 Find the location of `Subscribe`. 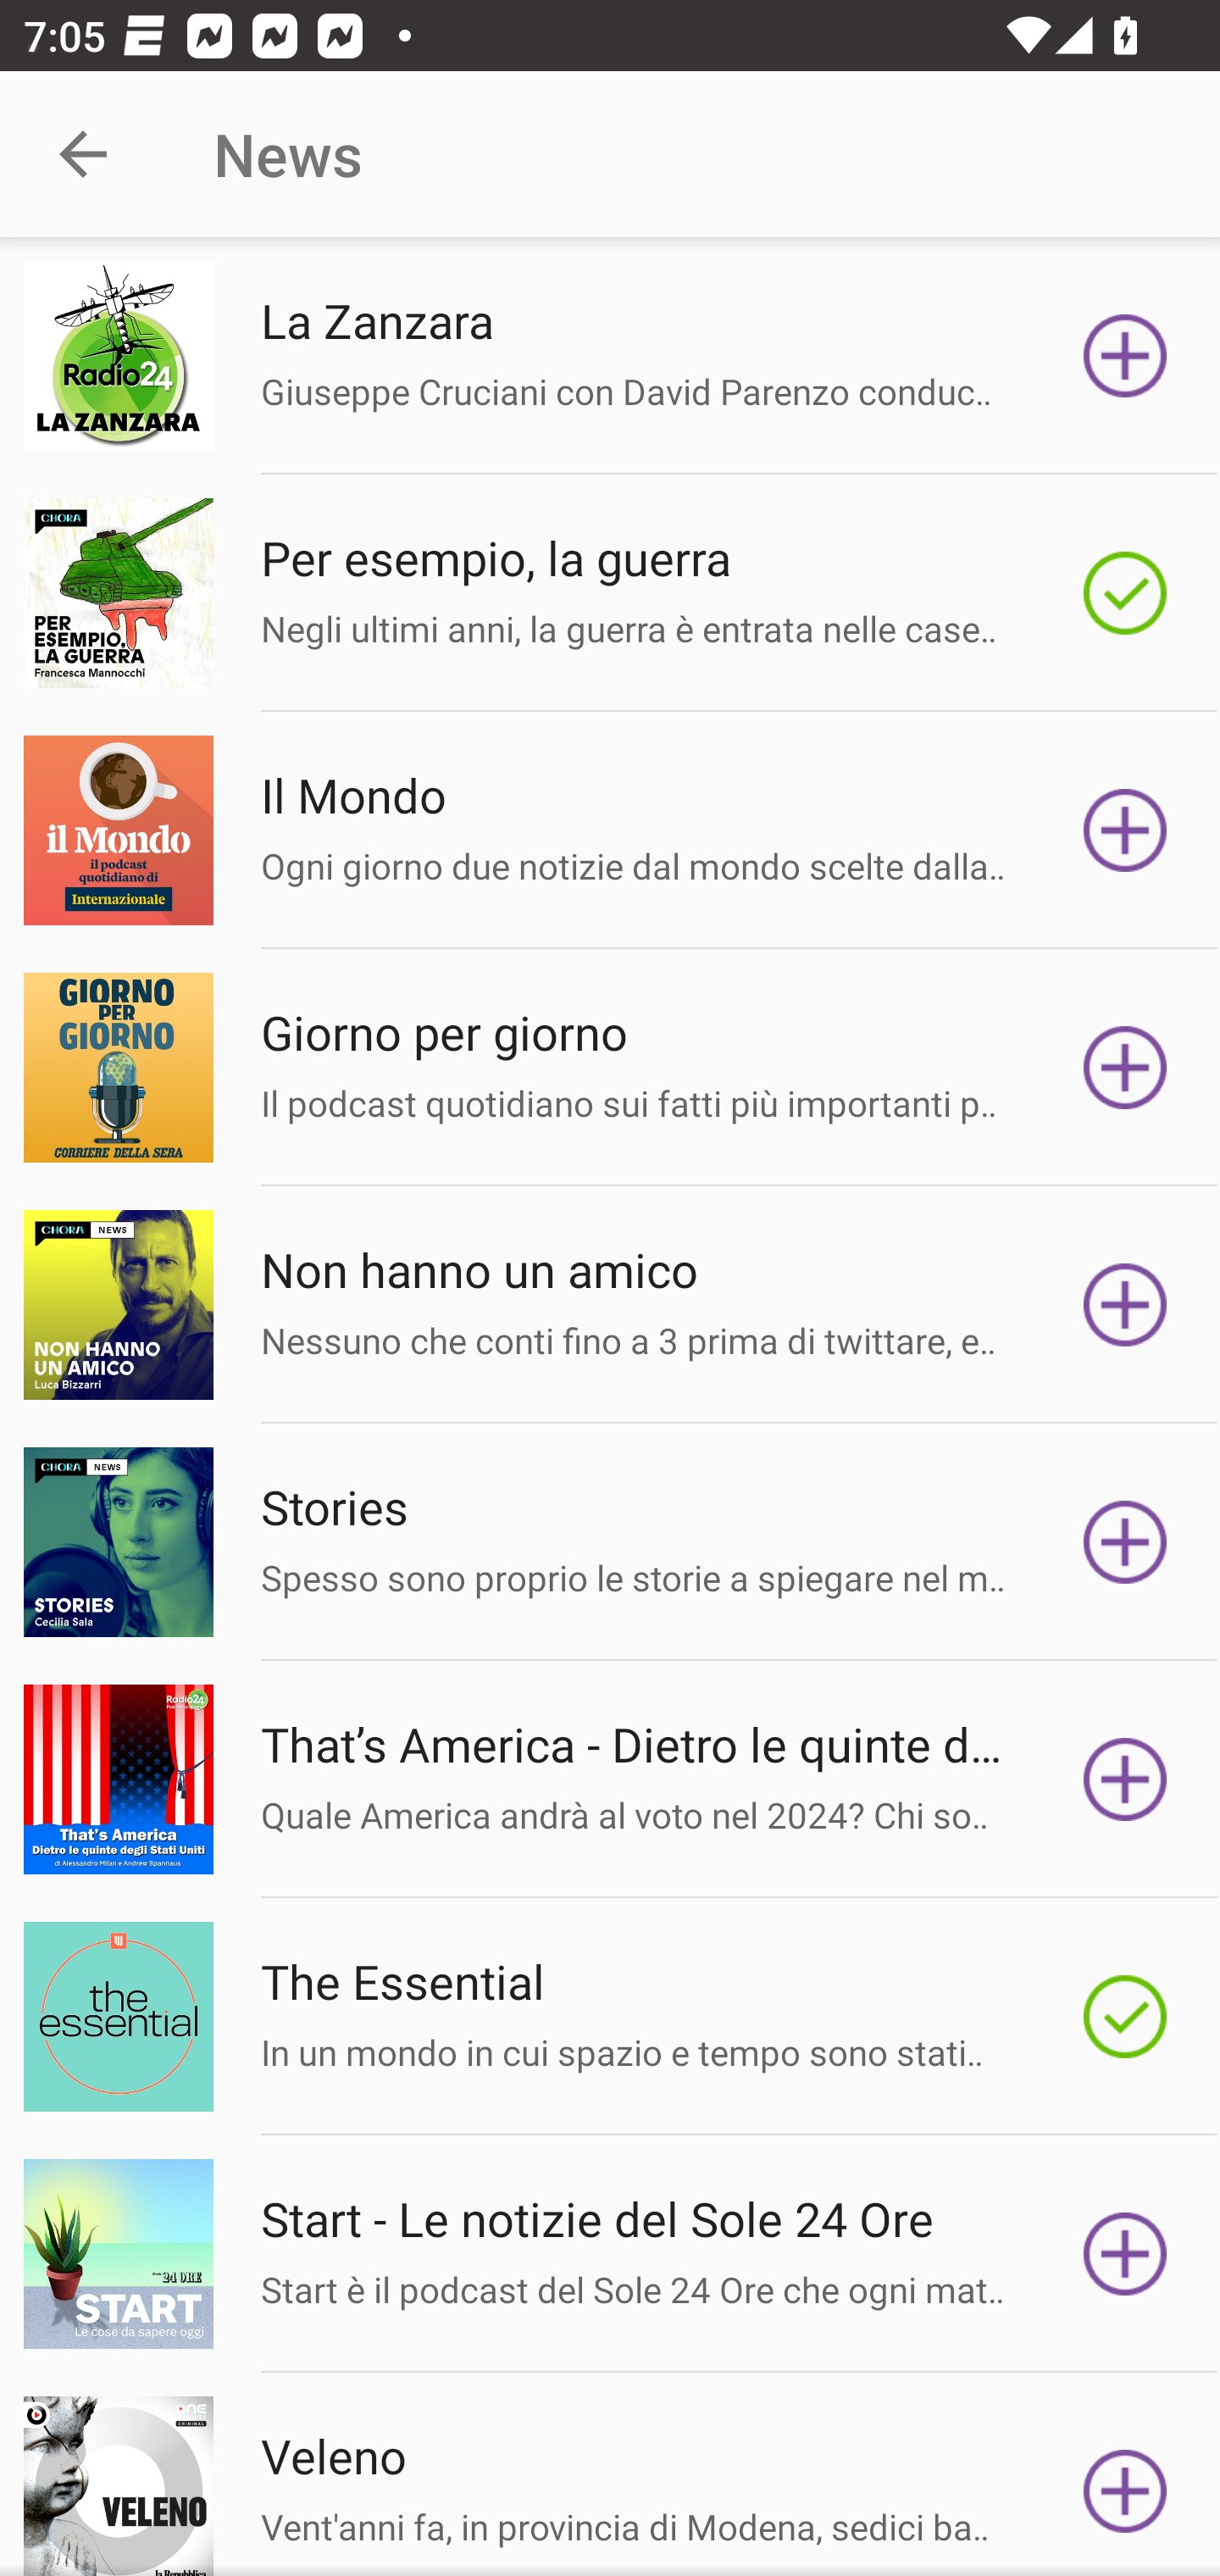

Subscribe is located at coordinates (1125, 1304).